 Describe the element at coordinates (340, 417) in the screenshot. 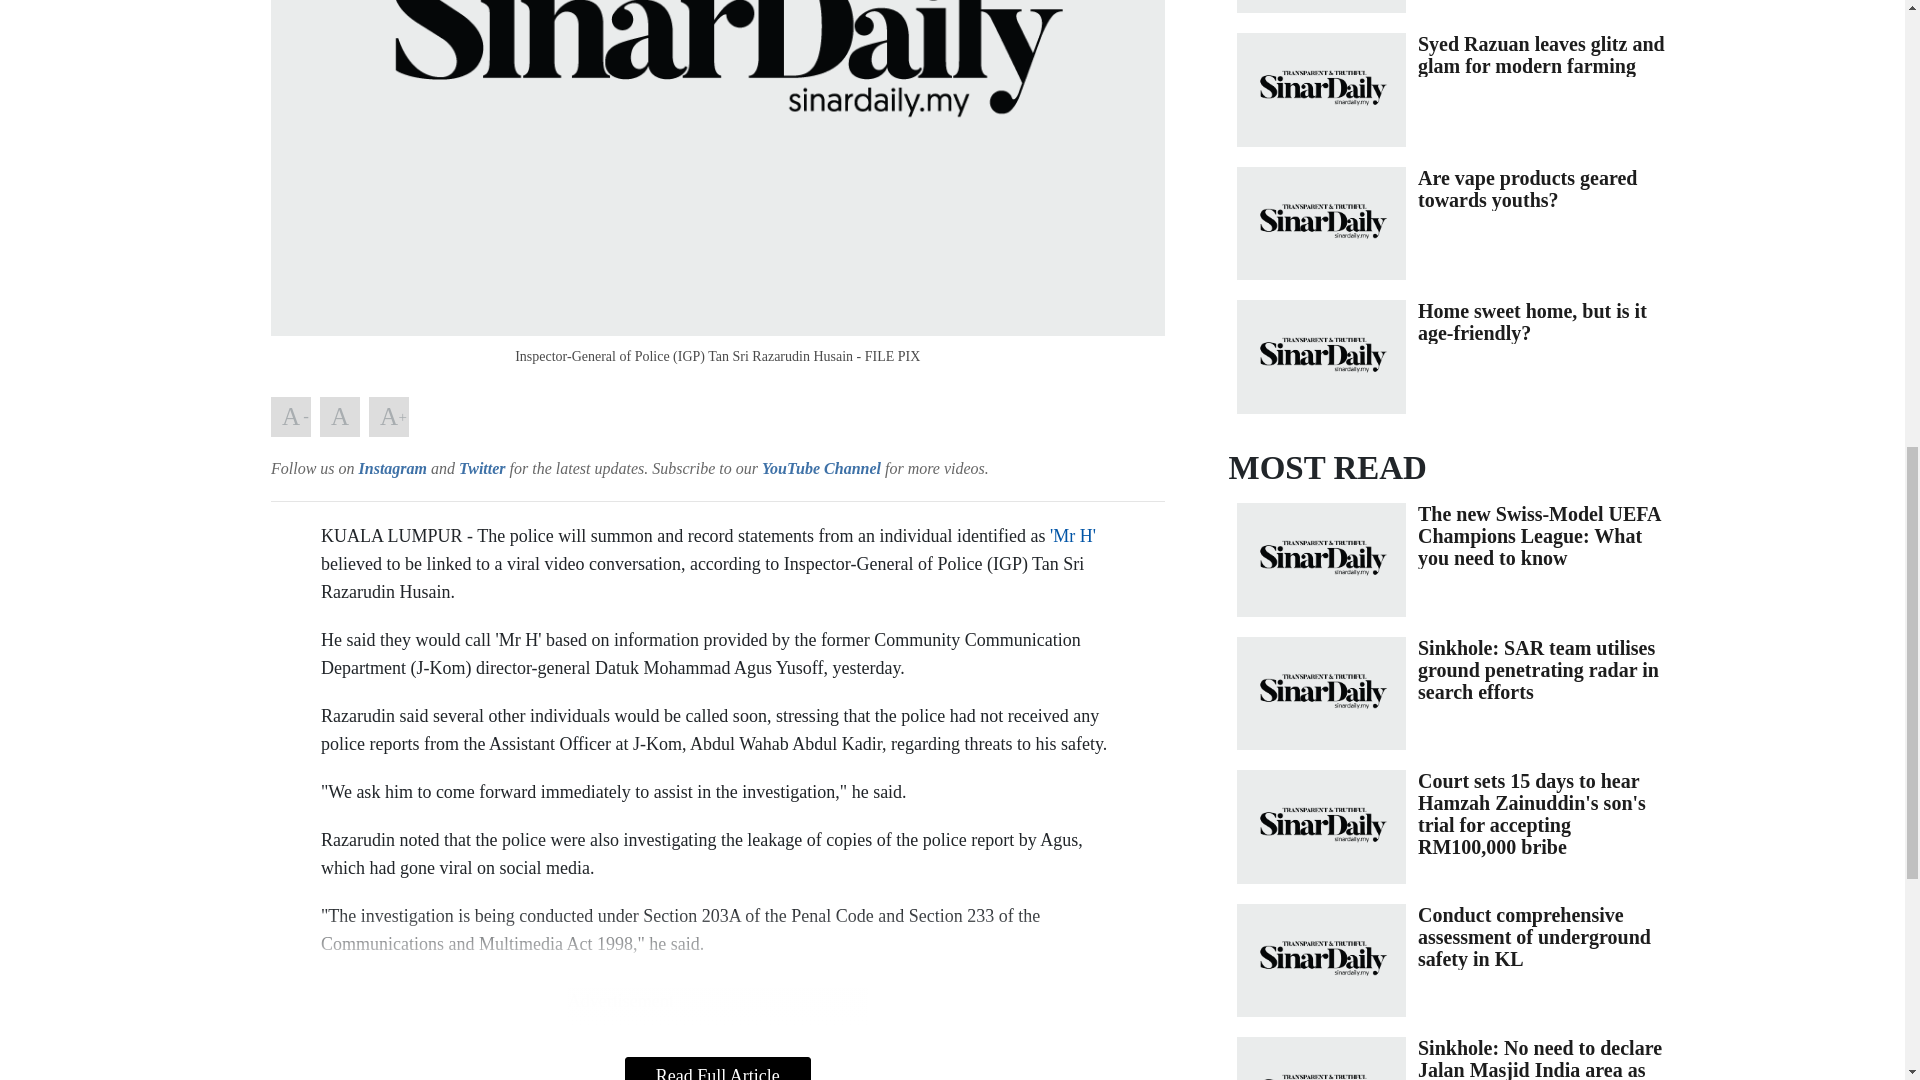

I see `Teks Asal` at that location.